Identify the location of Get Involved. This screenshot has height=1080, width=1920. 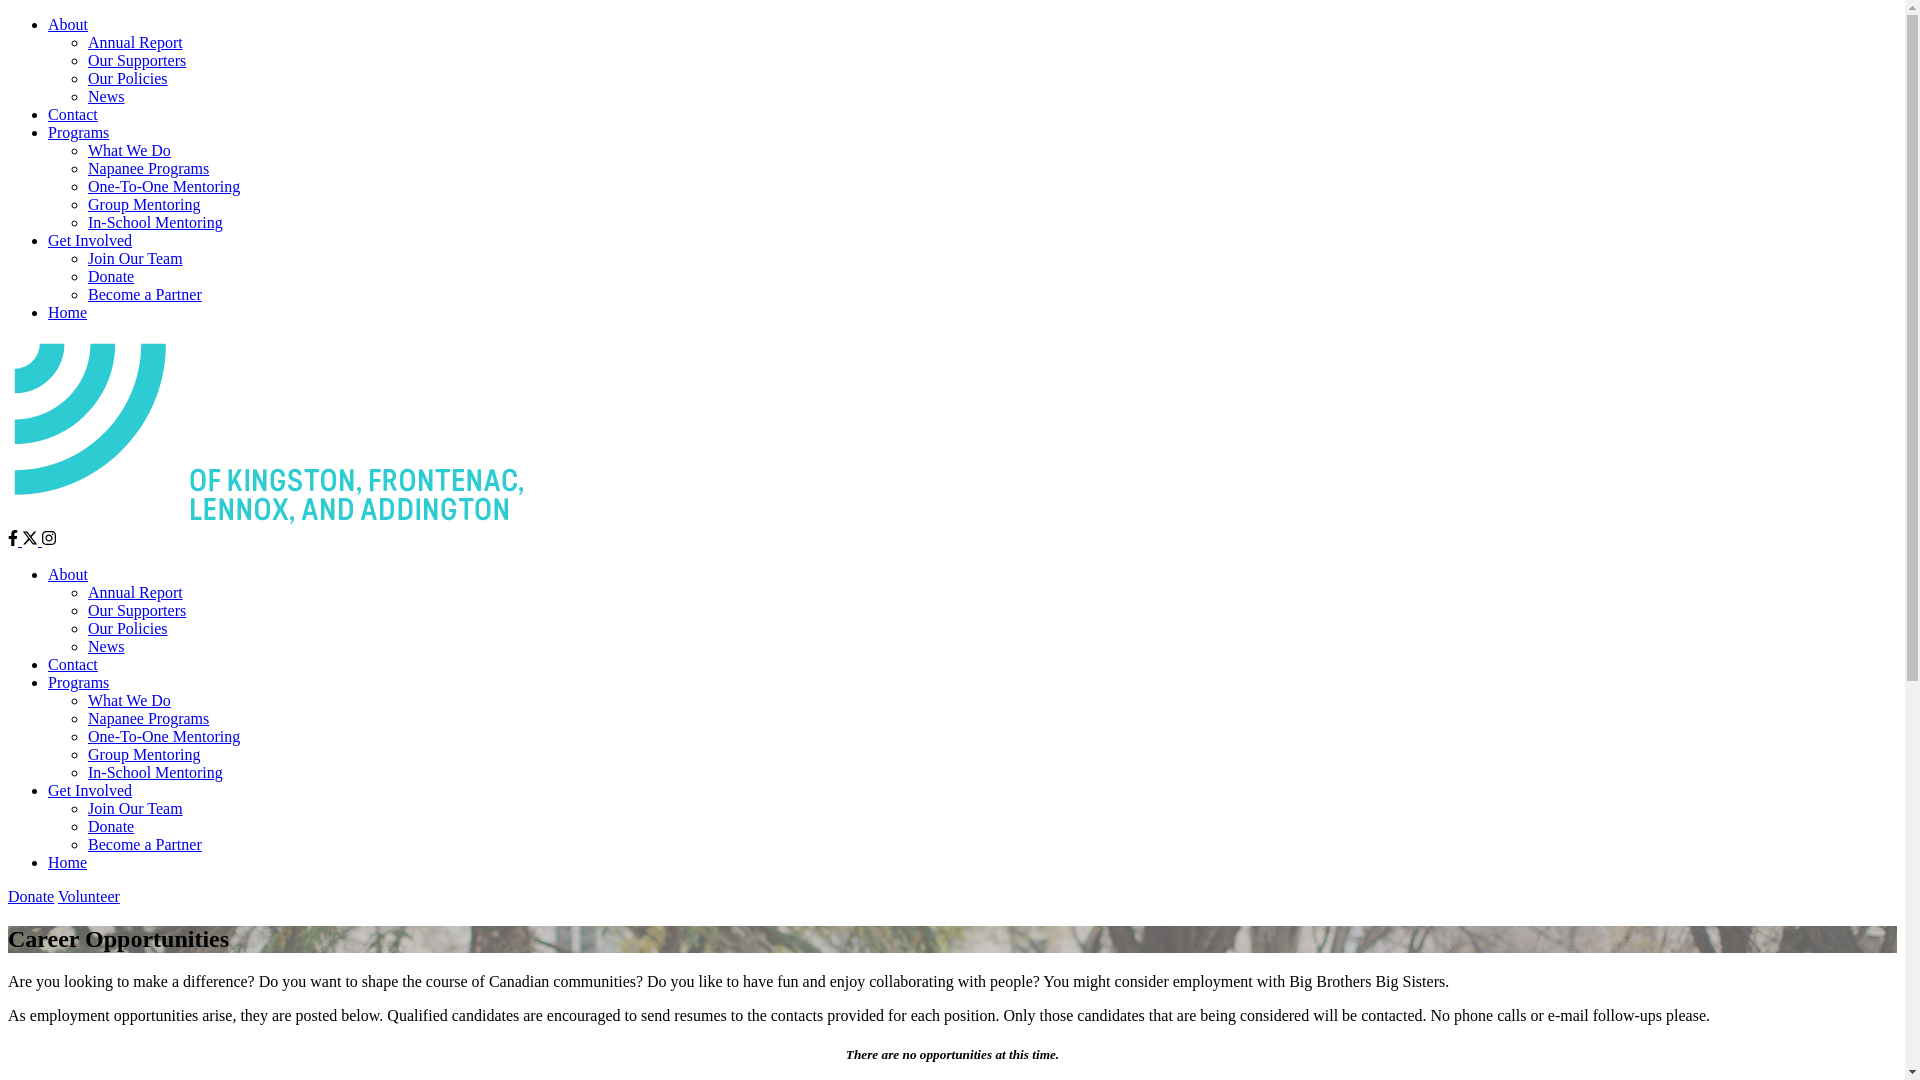
(90, 790).